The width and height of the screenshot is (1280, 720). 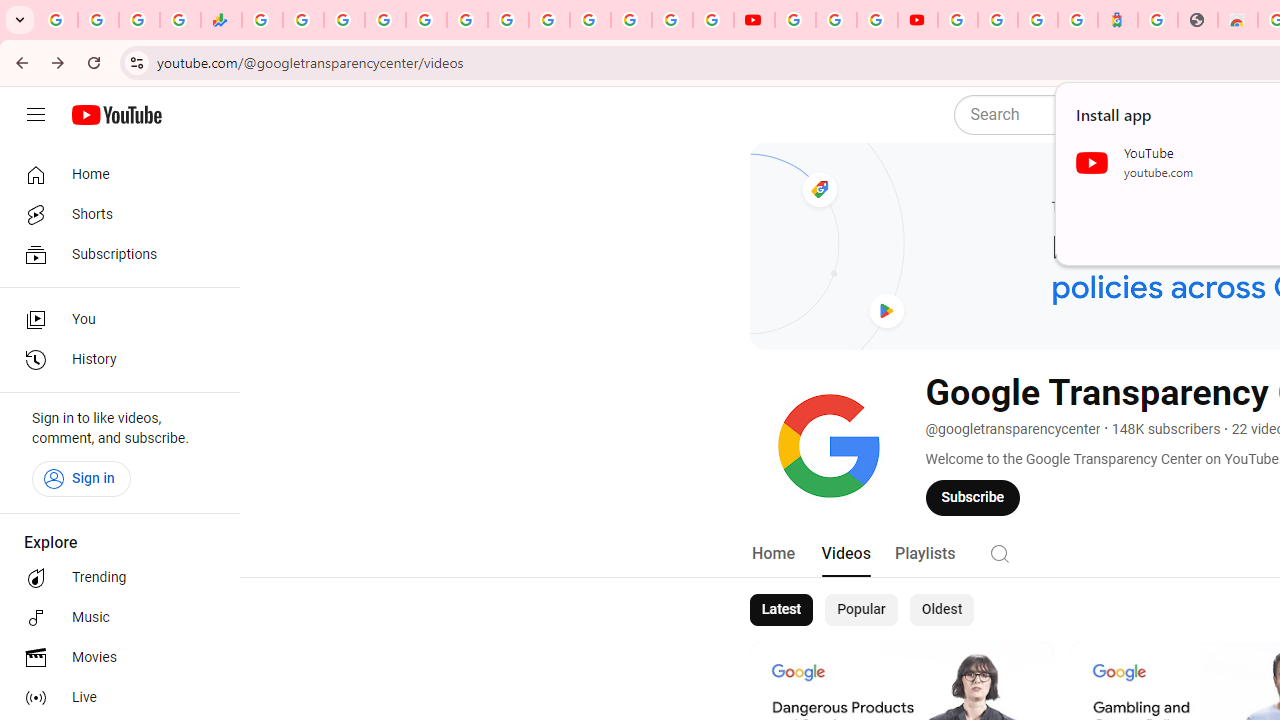 What do you see at coordinates (780, 610) in the screenshot?
I see `Latest` at bounding box center [780, 610].